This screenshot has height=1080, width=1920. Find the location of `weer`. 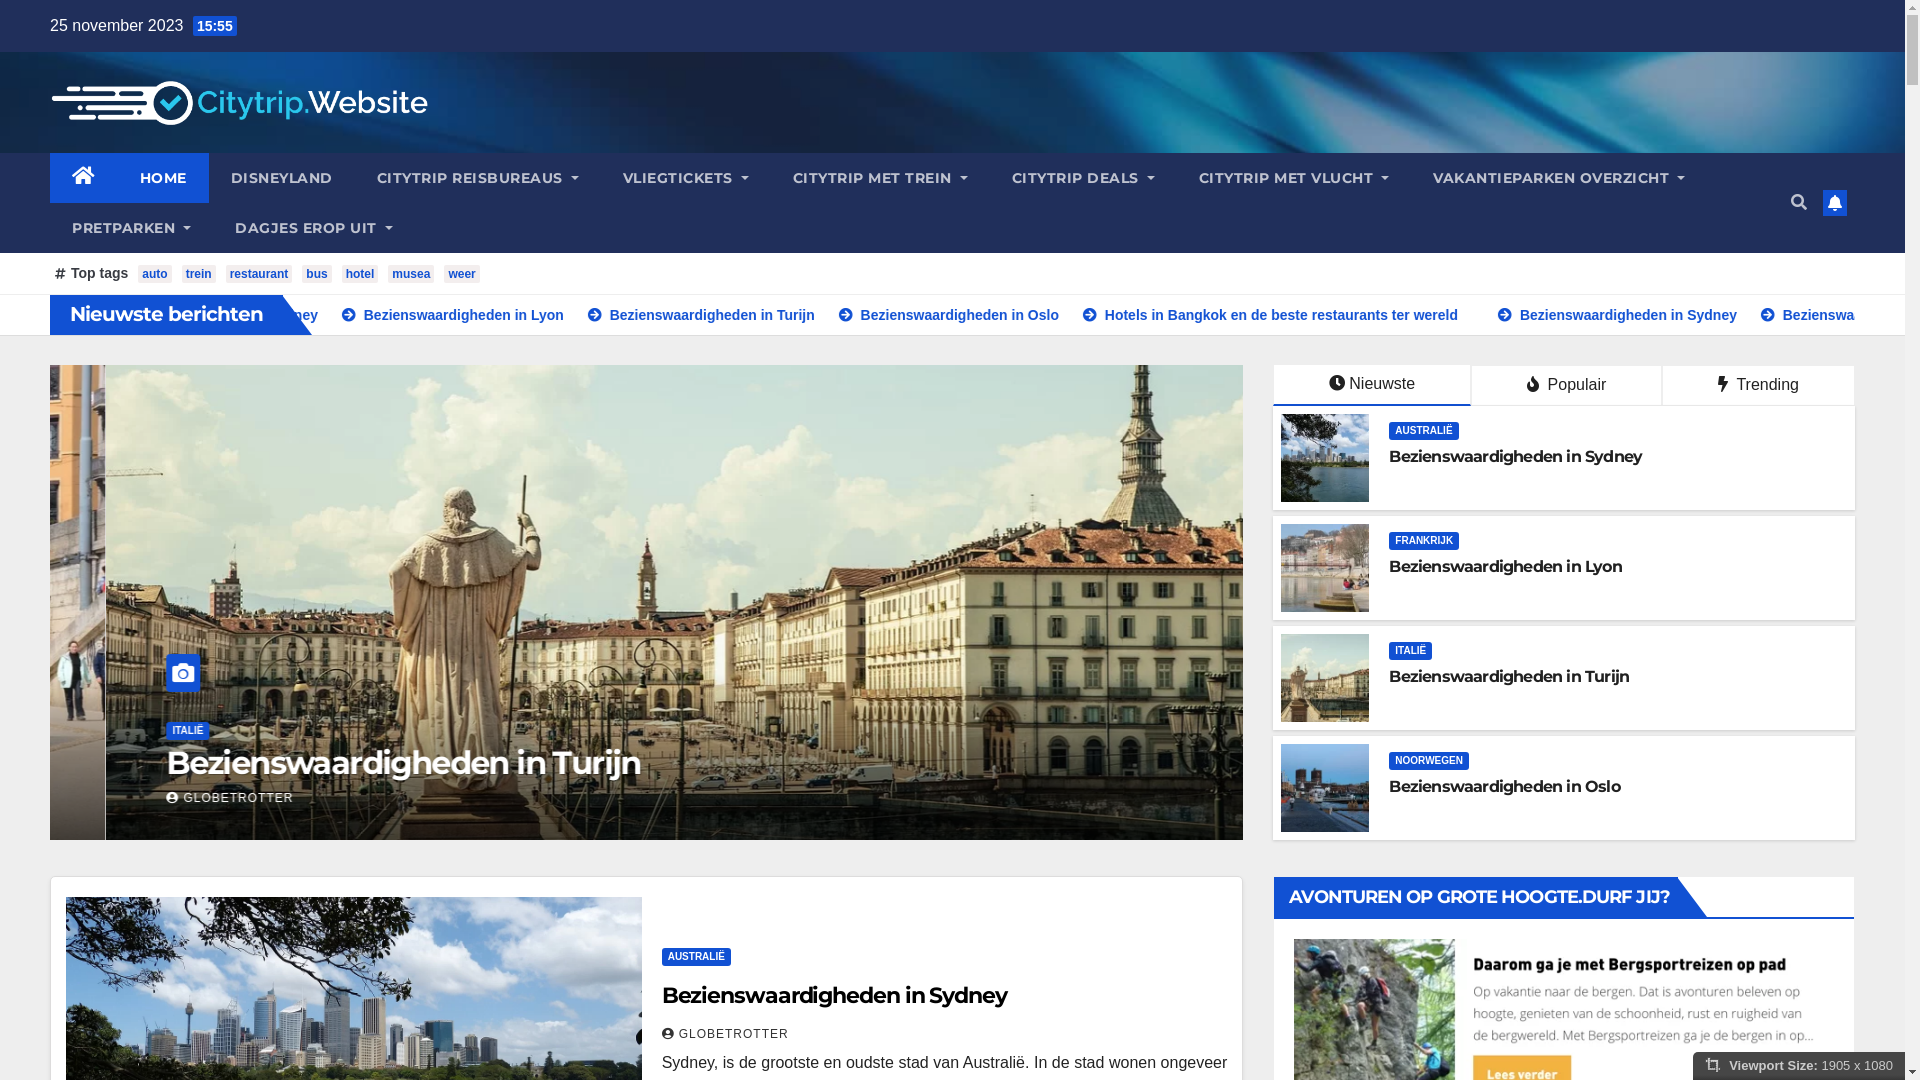

weer is located at coordinates (462, 274).